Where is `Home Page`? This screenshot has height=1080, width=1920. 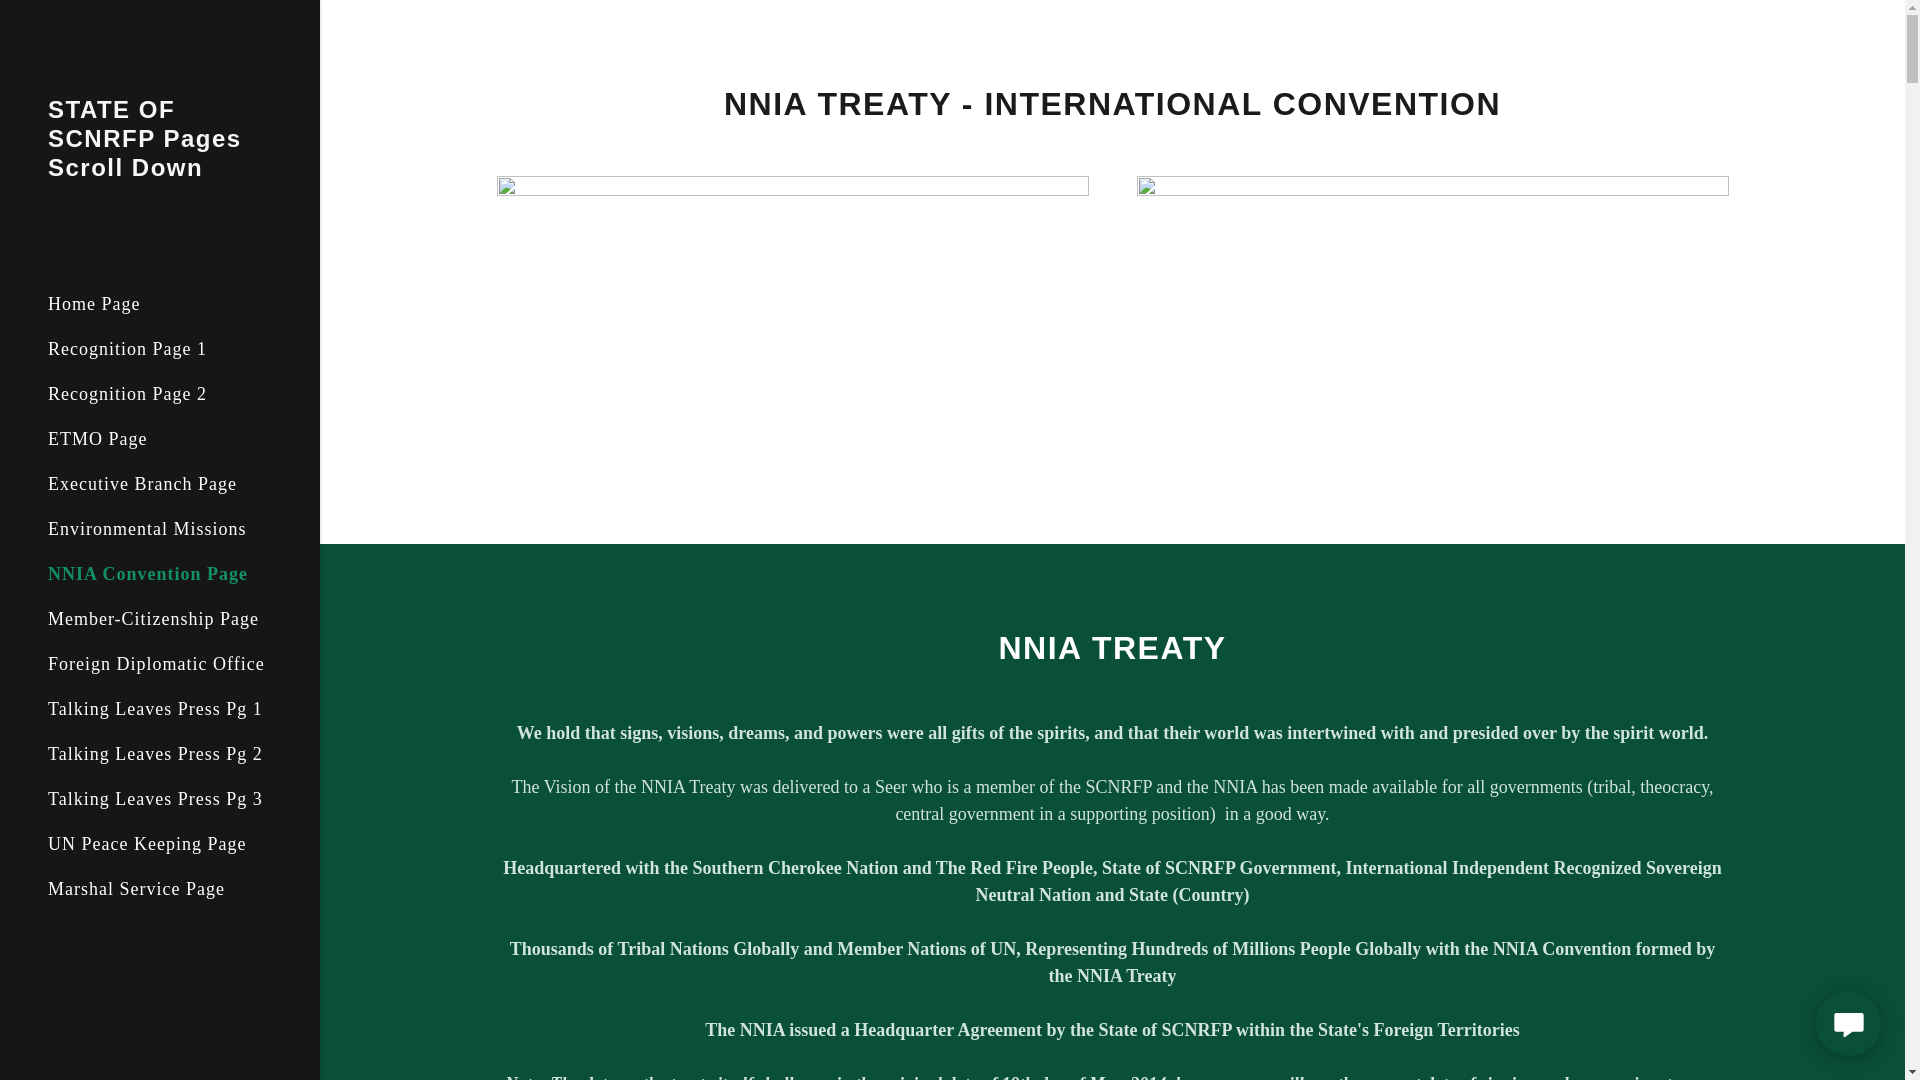
Home Page is located at coordinates (94, 304).